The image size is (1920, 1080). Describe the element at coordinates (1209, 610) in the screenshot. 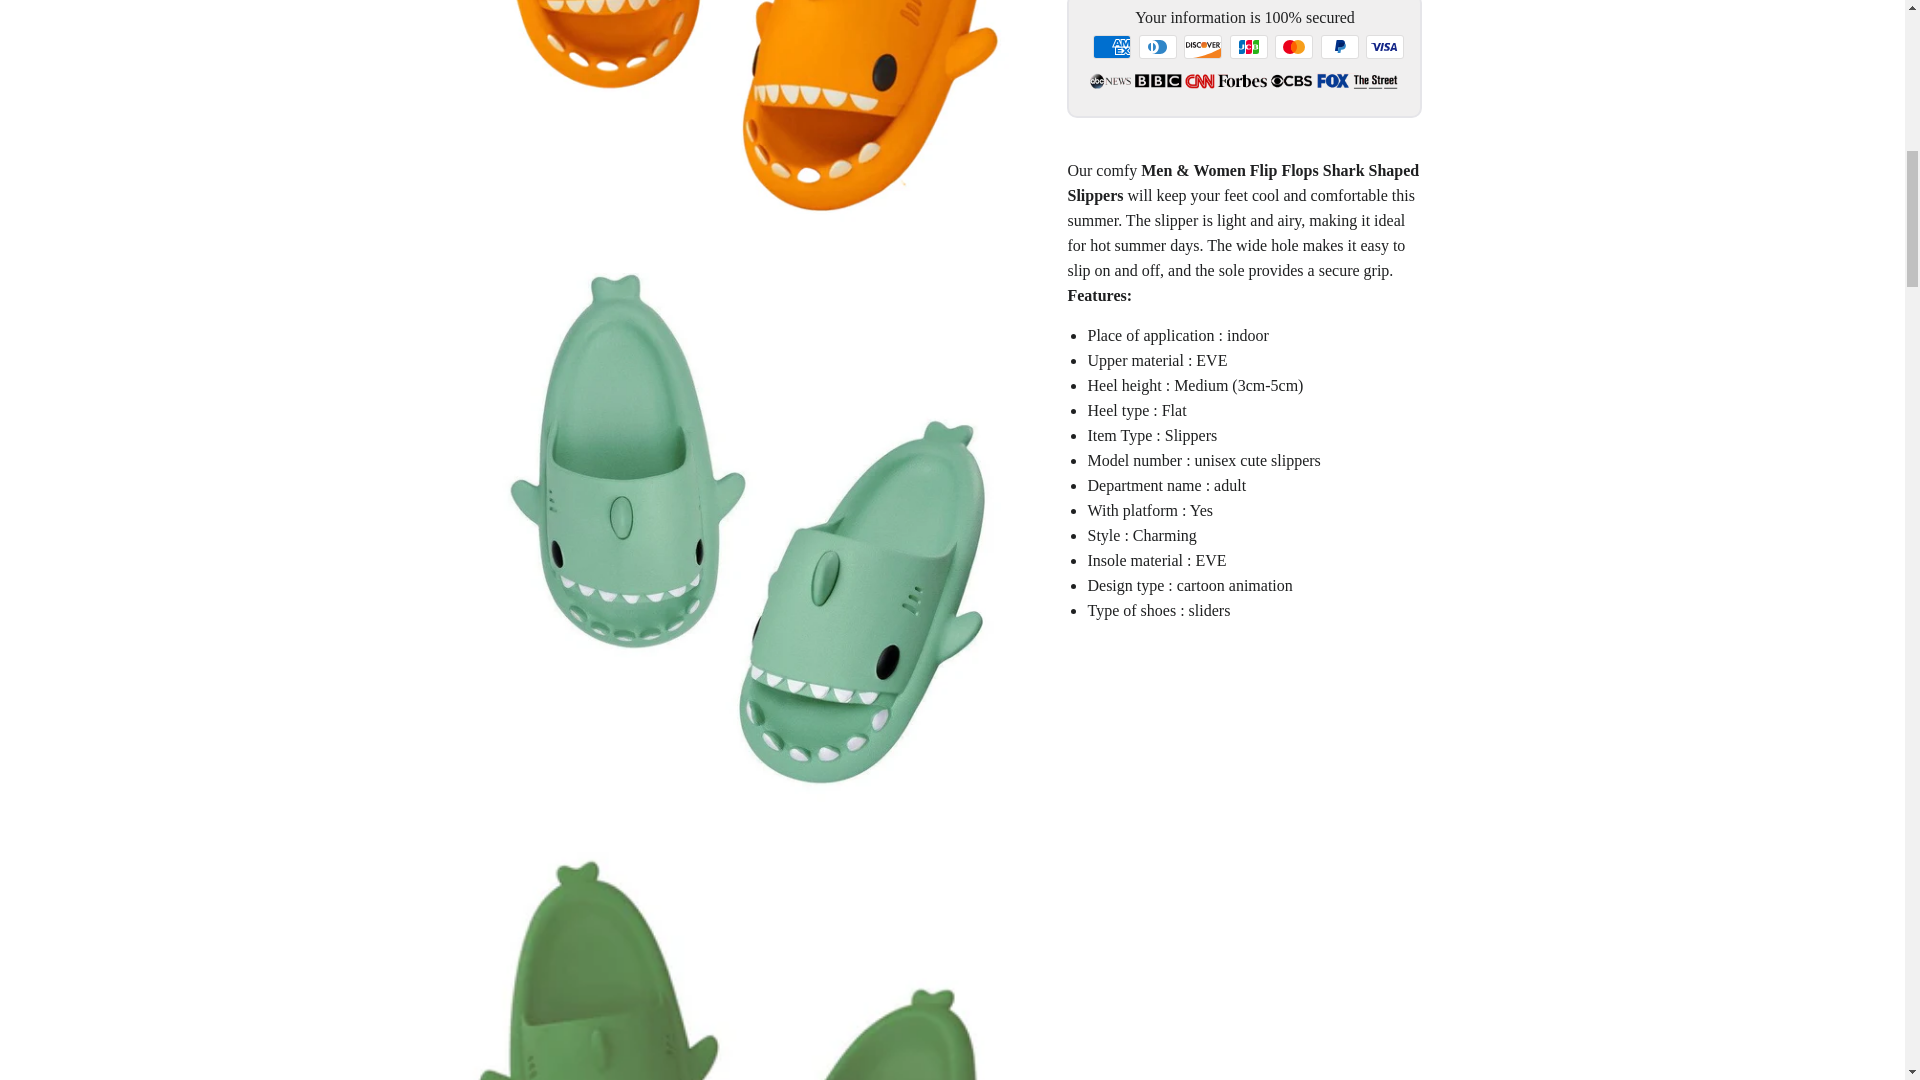

I see `sliders` at that location.